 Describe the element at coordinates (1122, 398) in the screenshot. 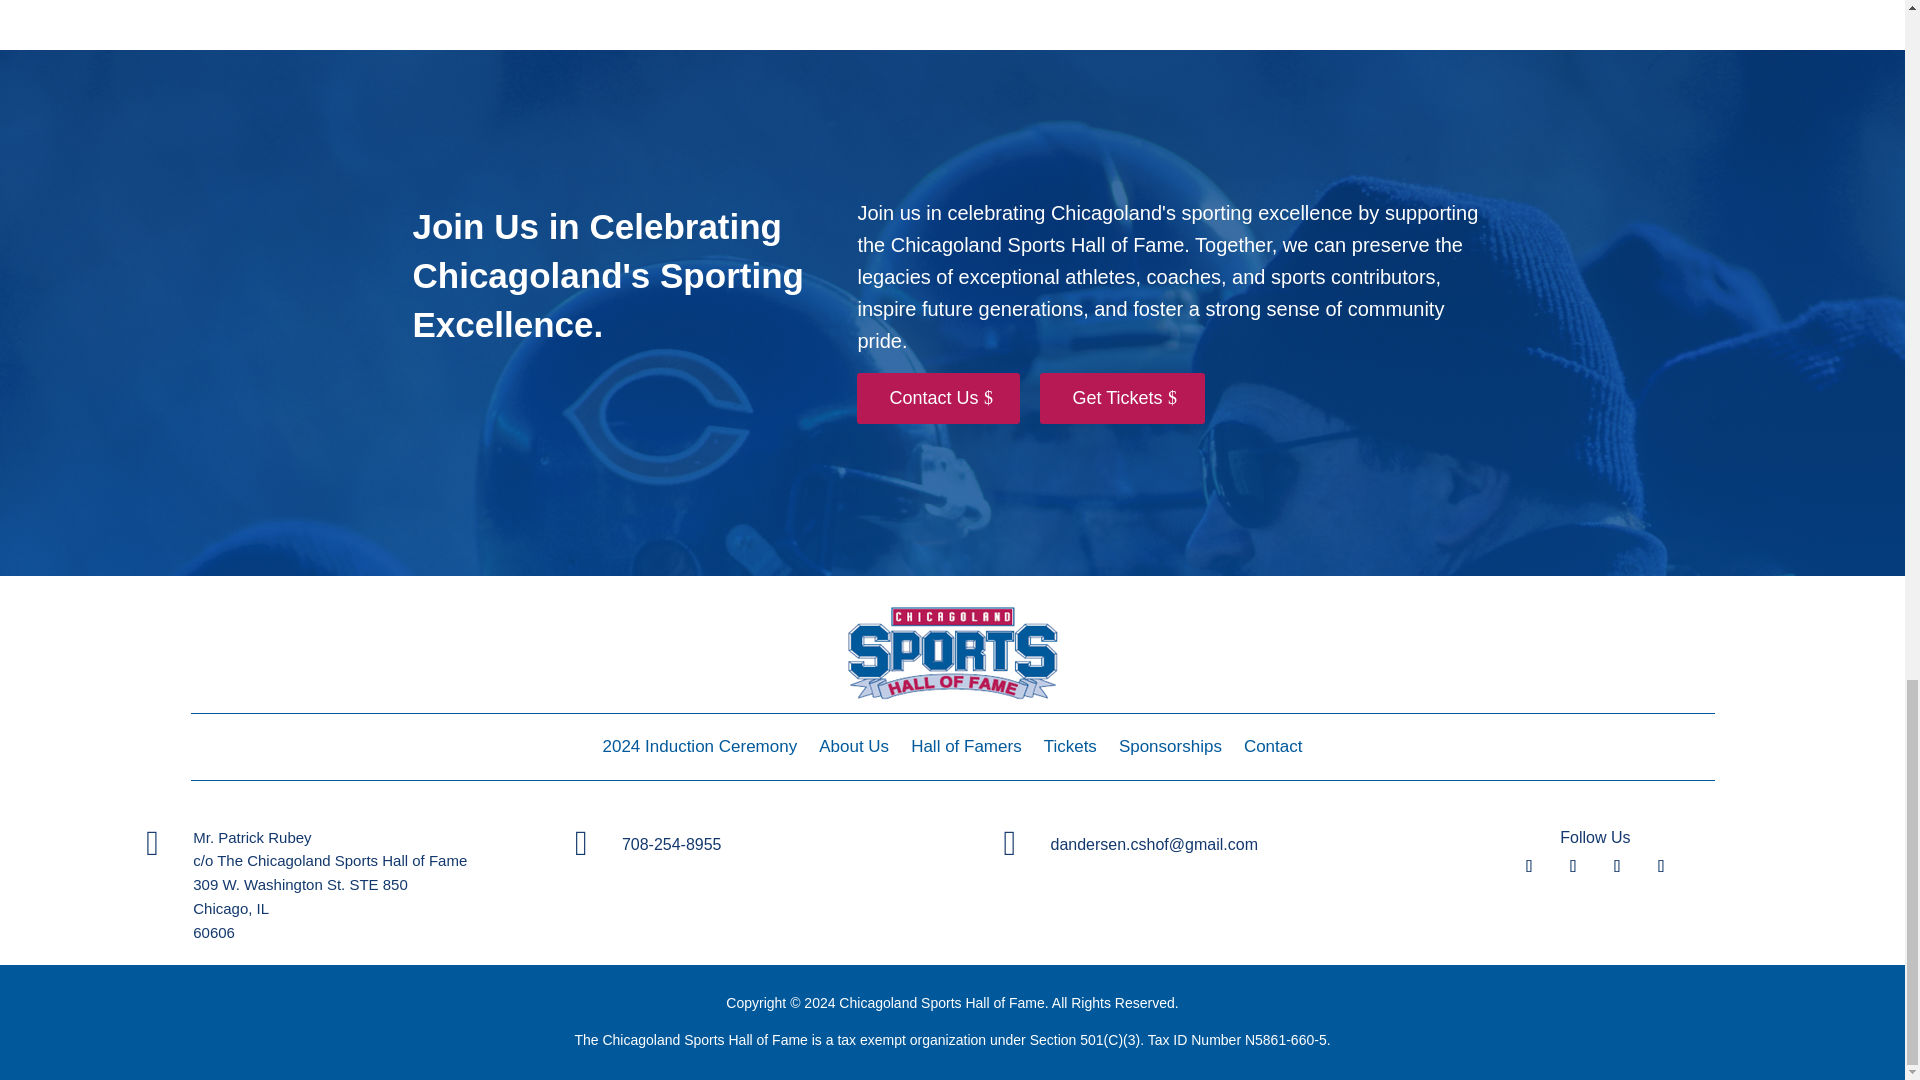

I see `Get Tickets` at that location.